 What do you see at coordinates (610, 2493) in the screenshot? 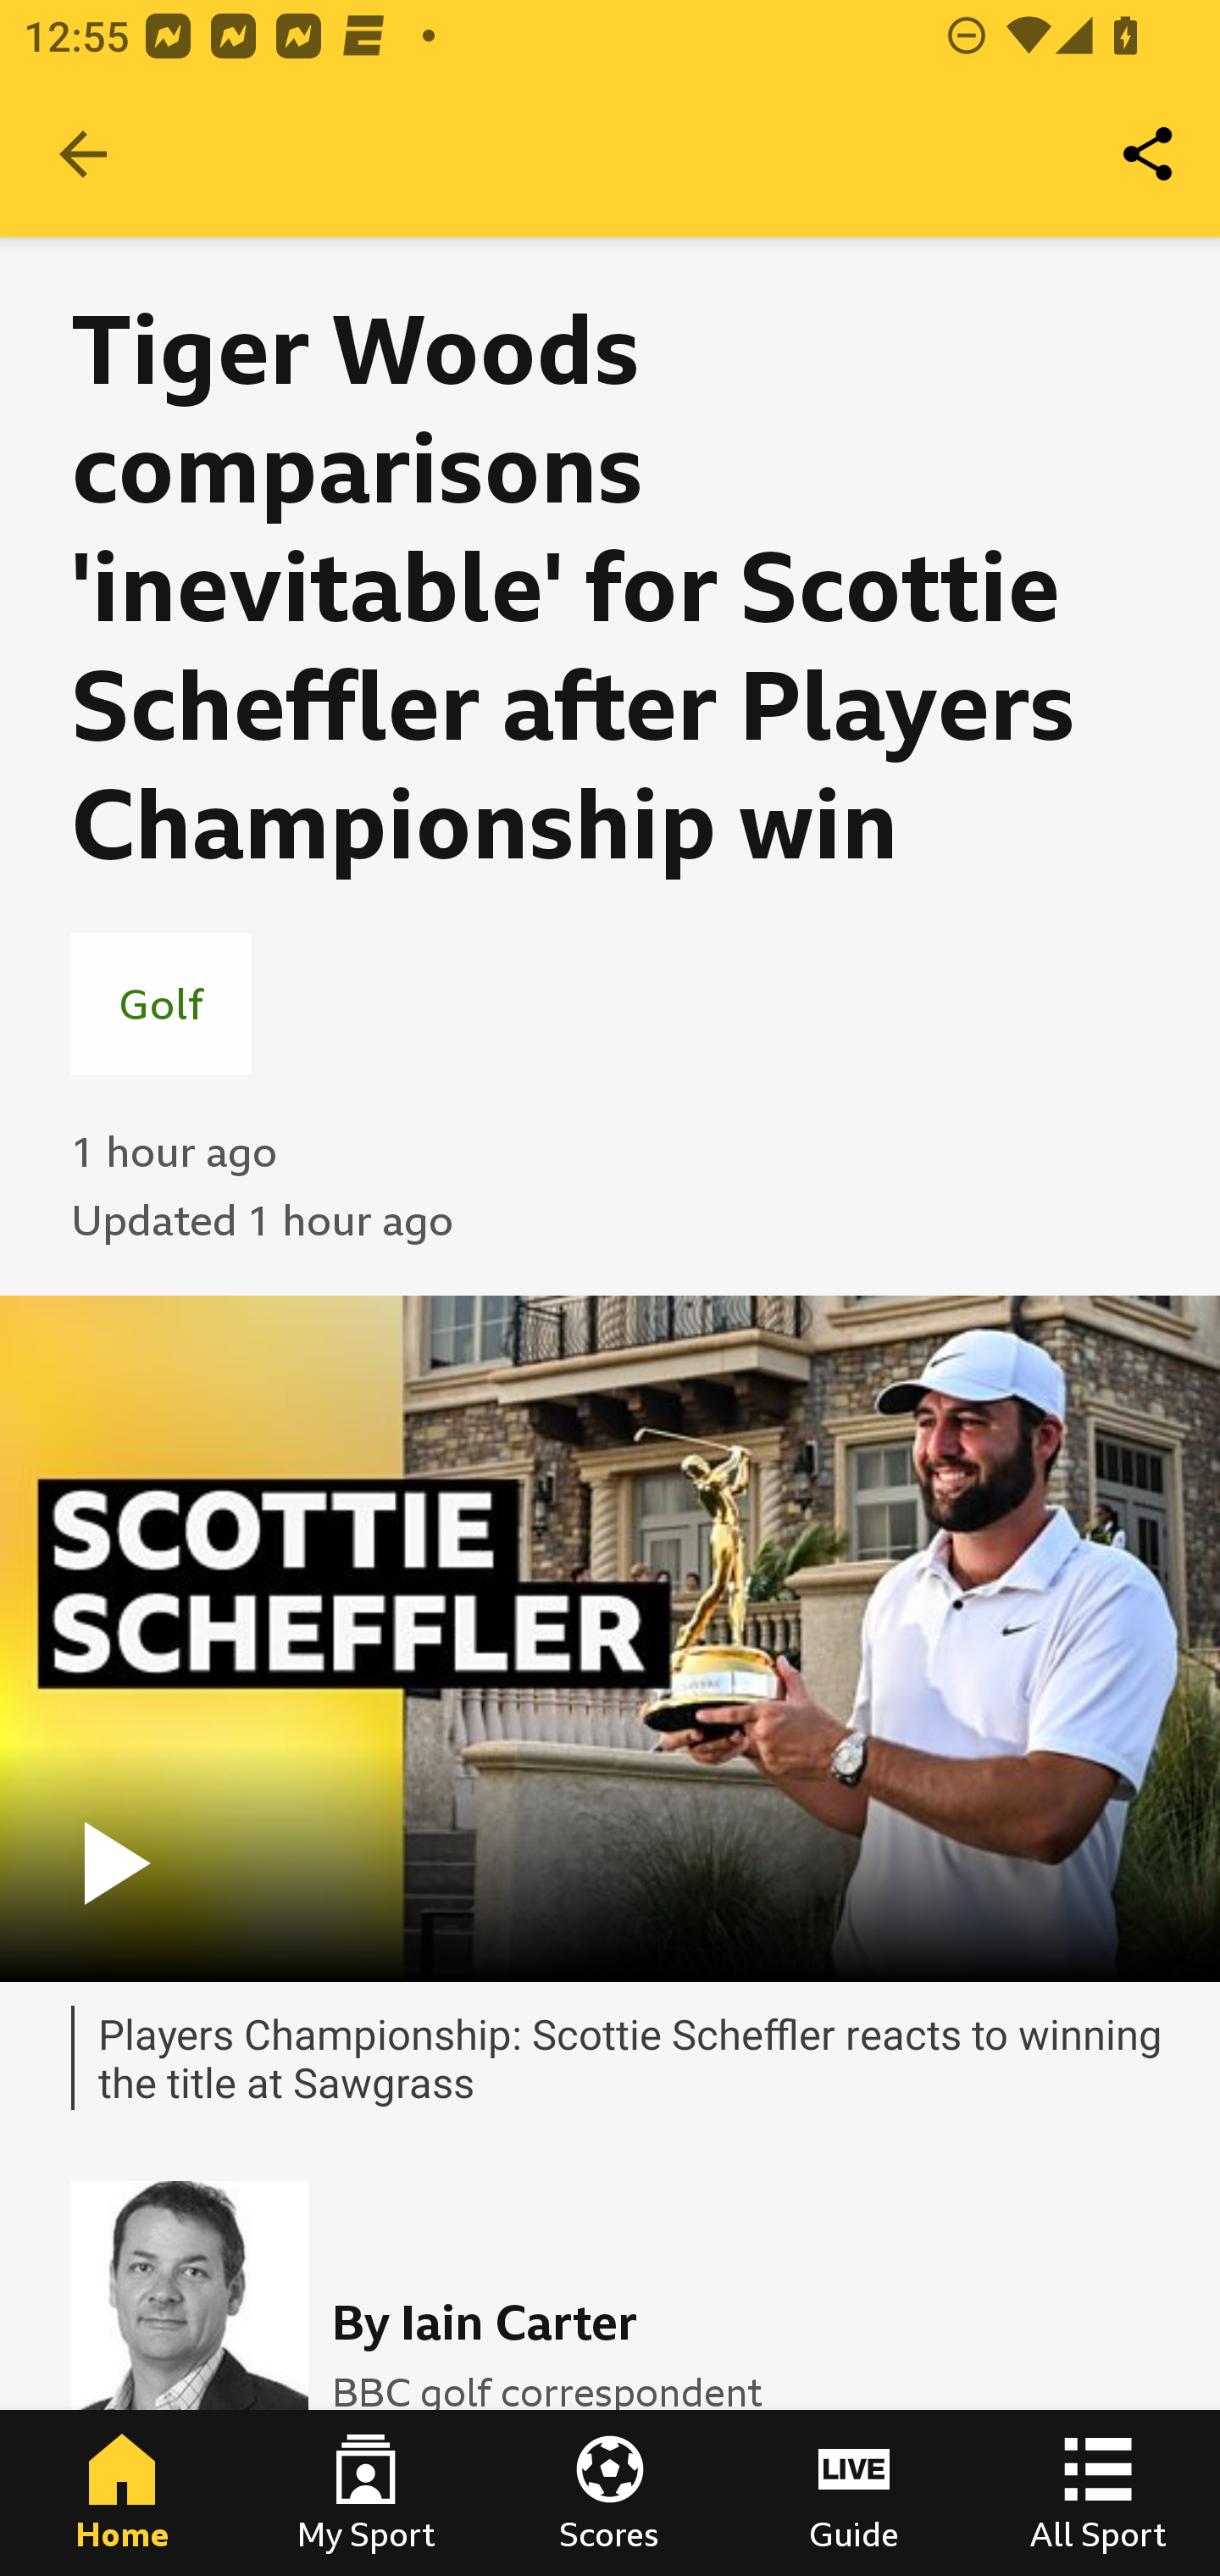
I see `Scores` at bounding box center [610, 2493].